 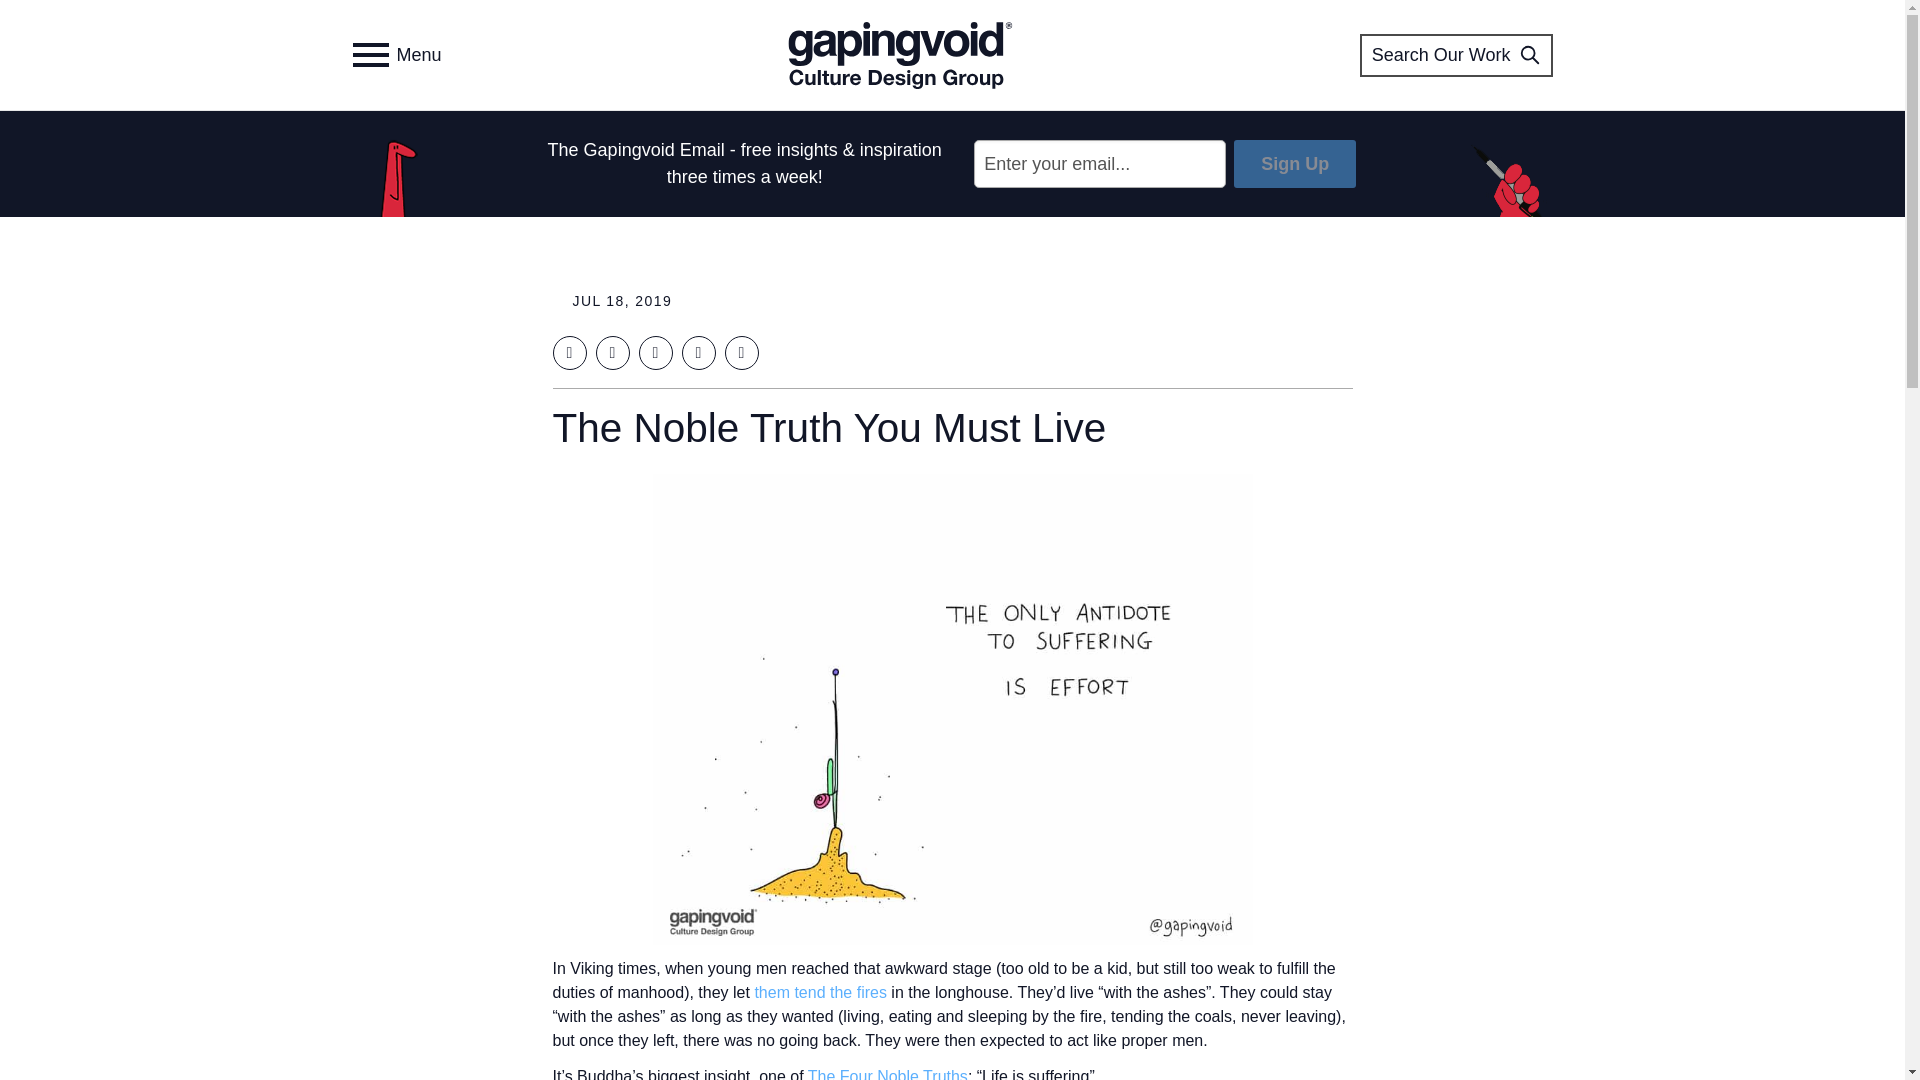 I want to click on Tweet this !, so click(x=612, y=352).